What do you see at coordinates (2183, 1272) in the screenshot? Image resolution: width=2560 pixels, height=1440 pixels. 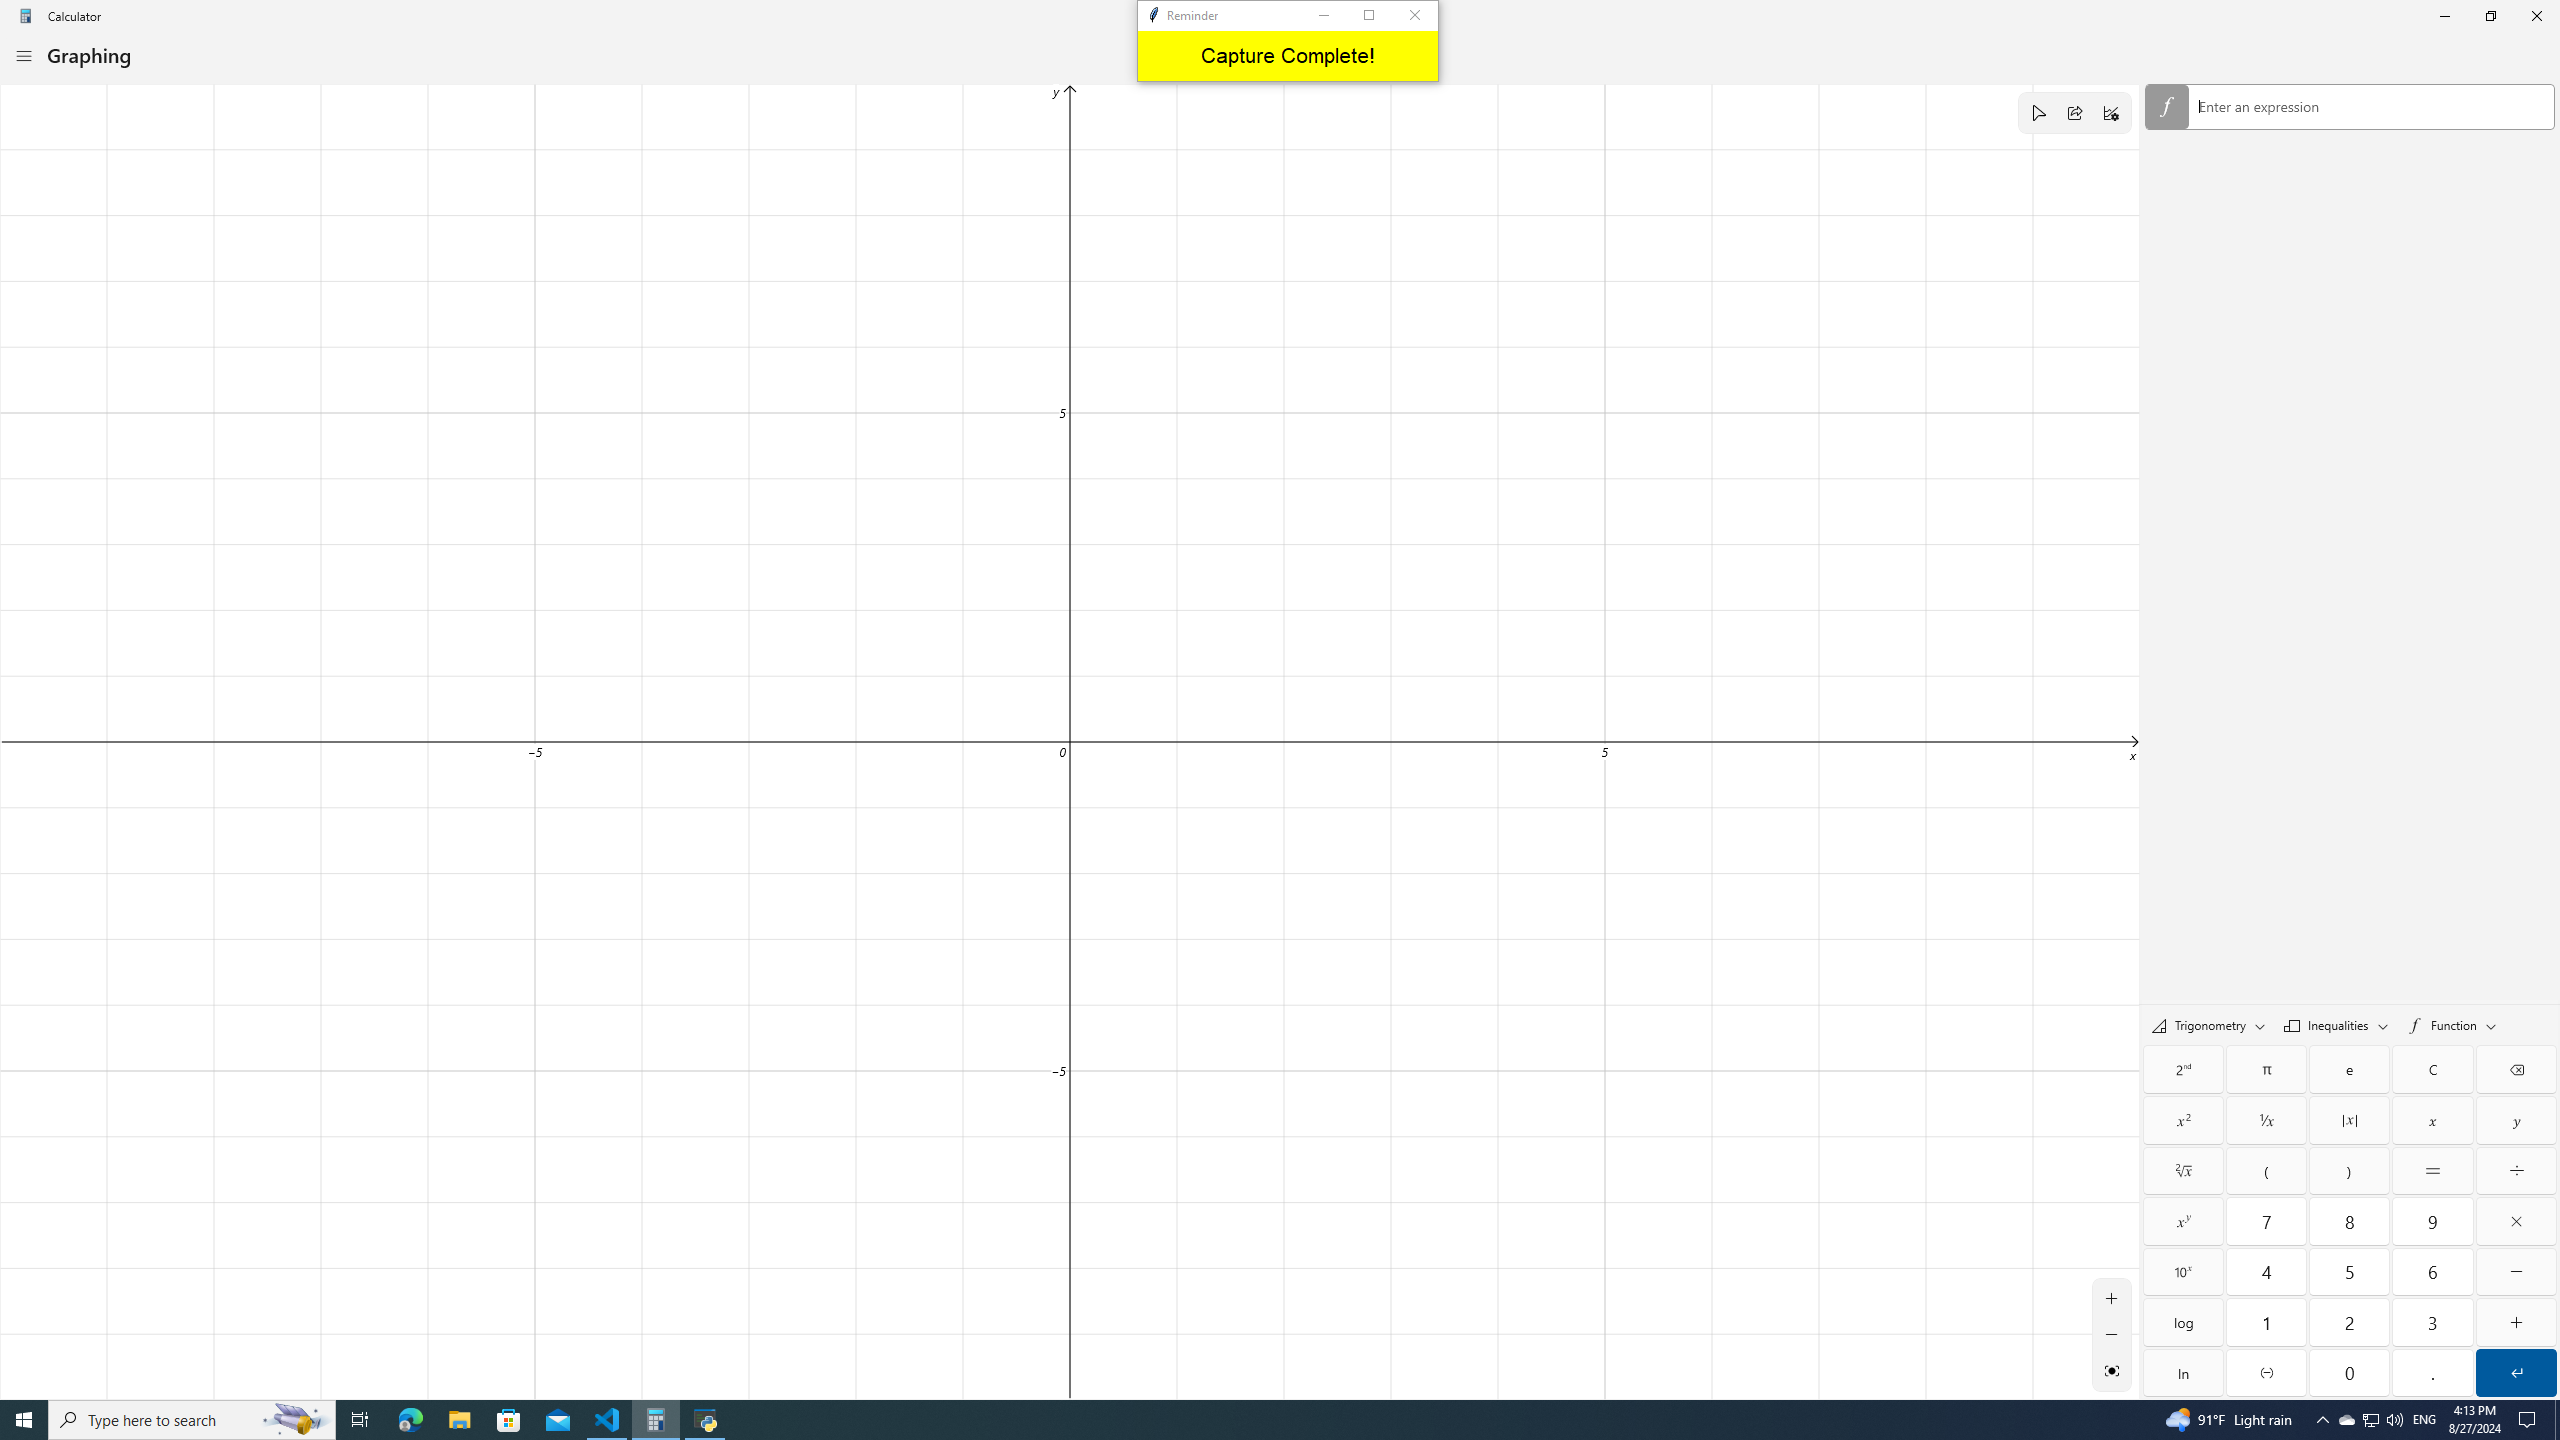 I see `Ten to the exponent` at bounding box center [2183, 1272].